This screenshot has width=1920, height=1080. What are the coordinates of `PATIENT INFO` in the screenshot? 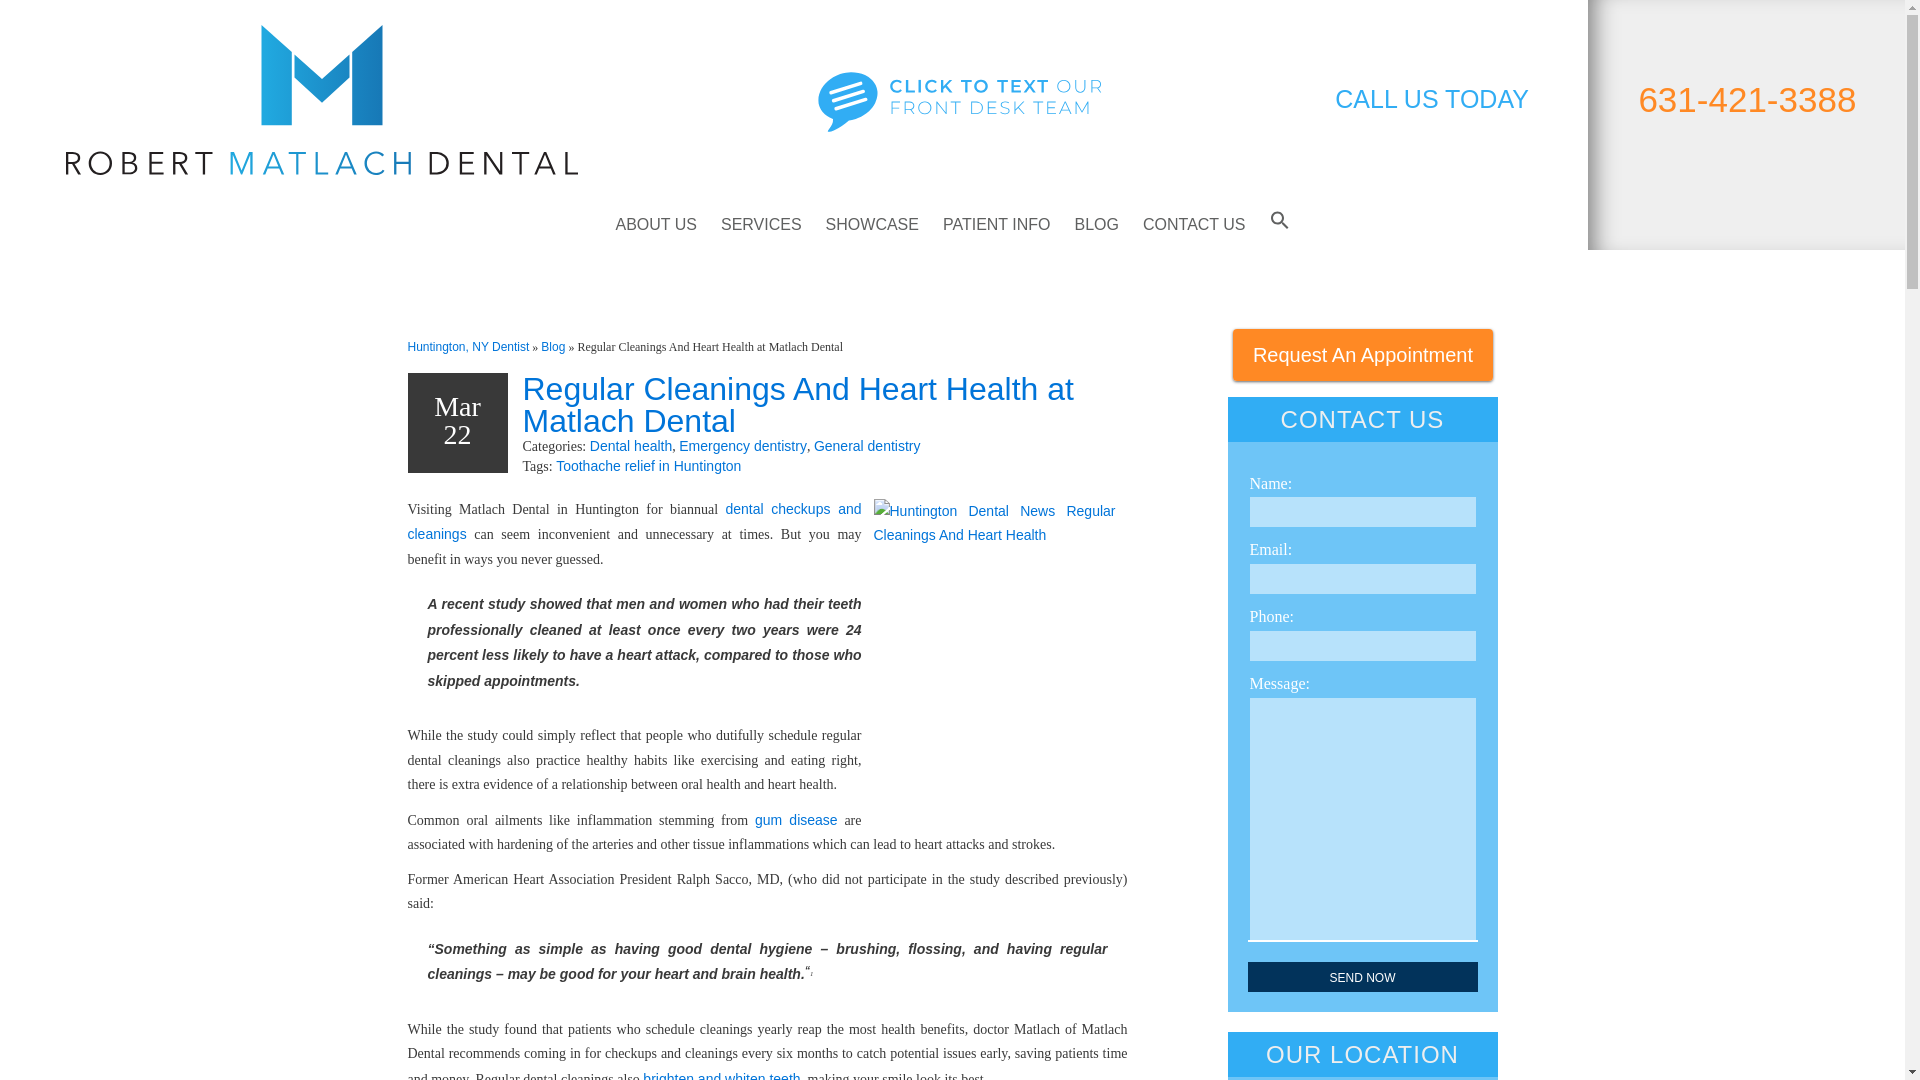 It's located at (997, 224).